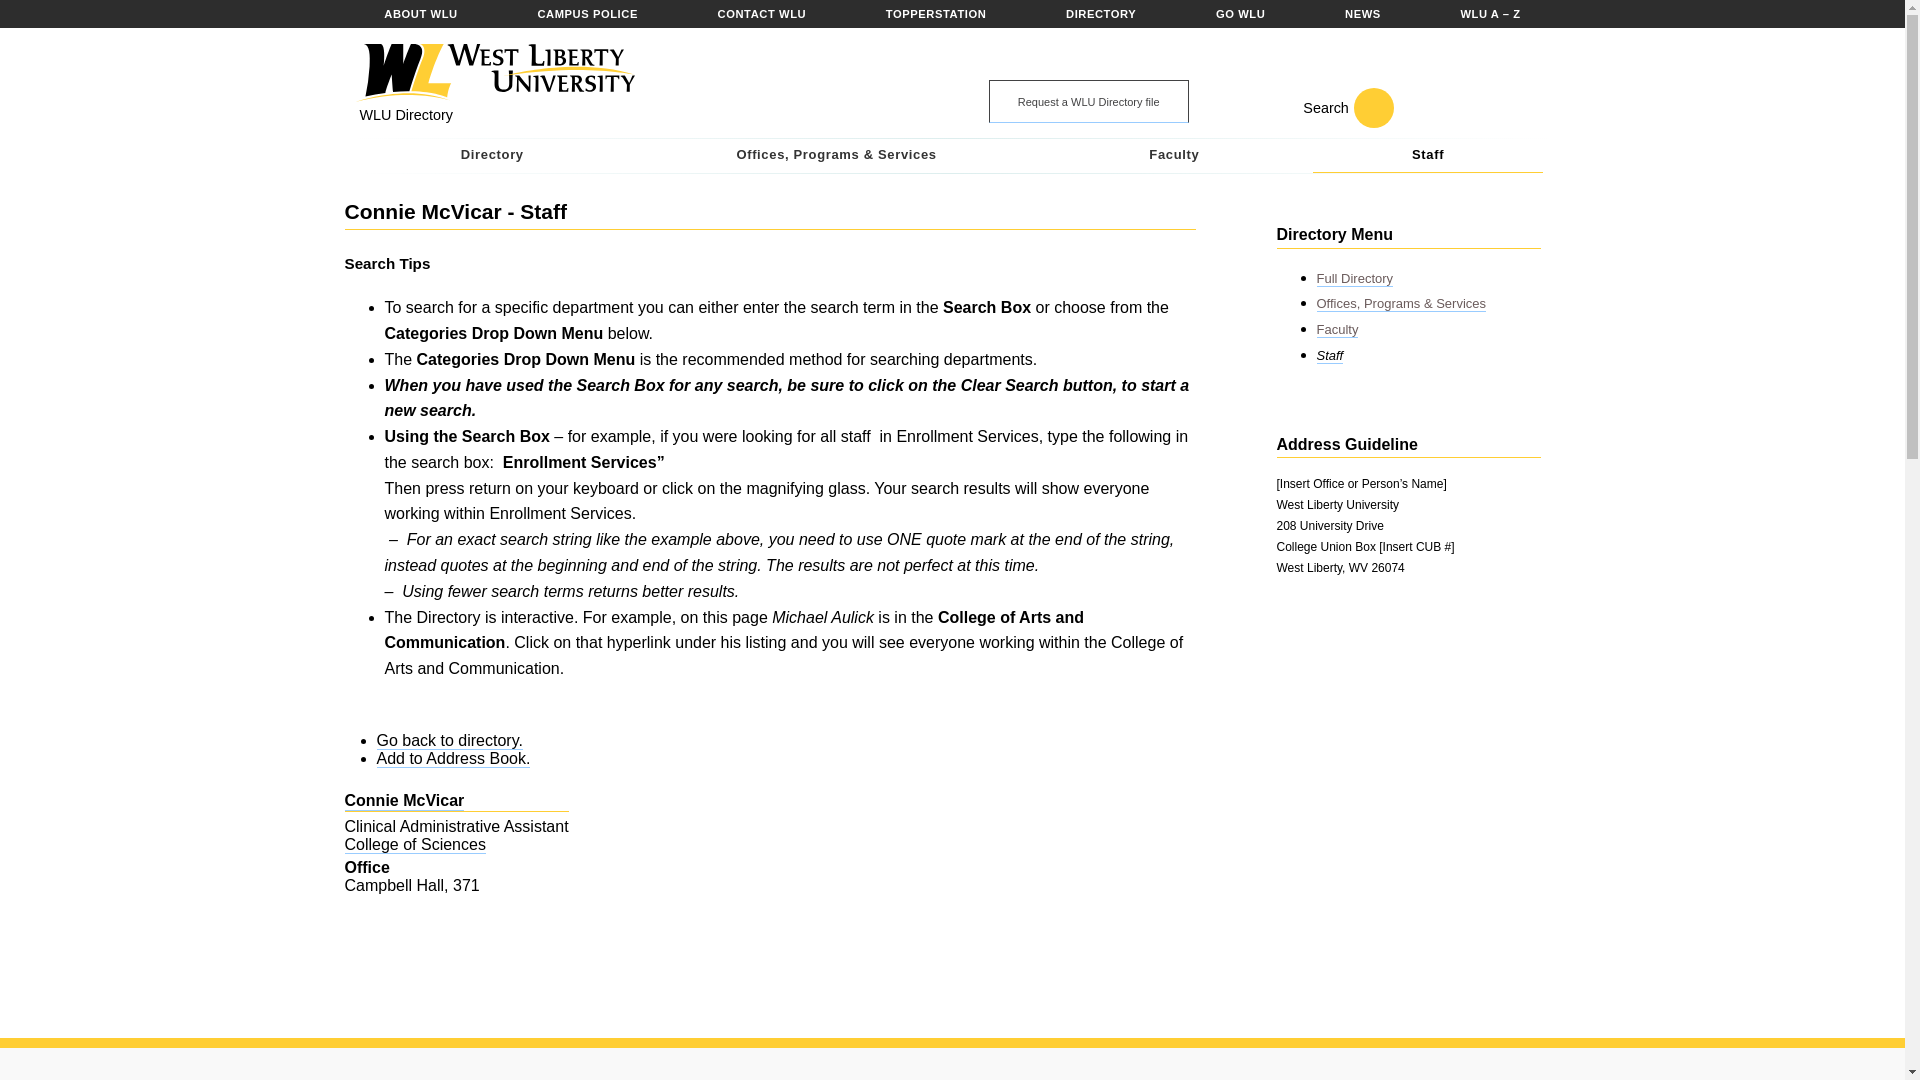 The height and width of the screenshot is (1080, 1920). Describe the element at coordinates (1328, 355) in the screenshot. I see `Staff` at that location.